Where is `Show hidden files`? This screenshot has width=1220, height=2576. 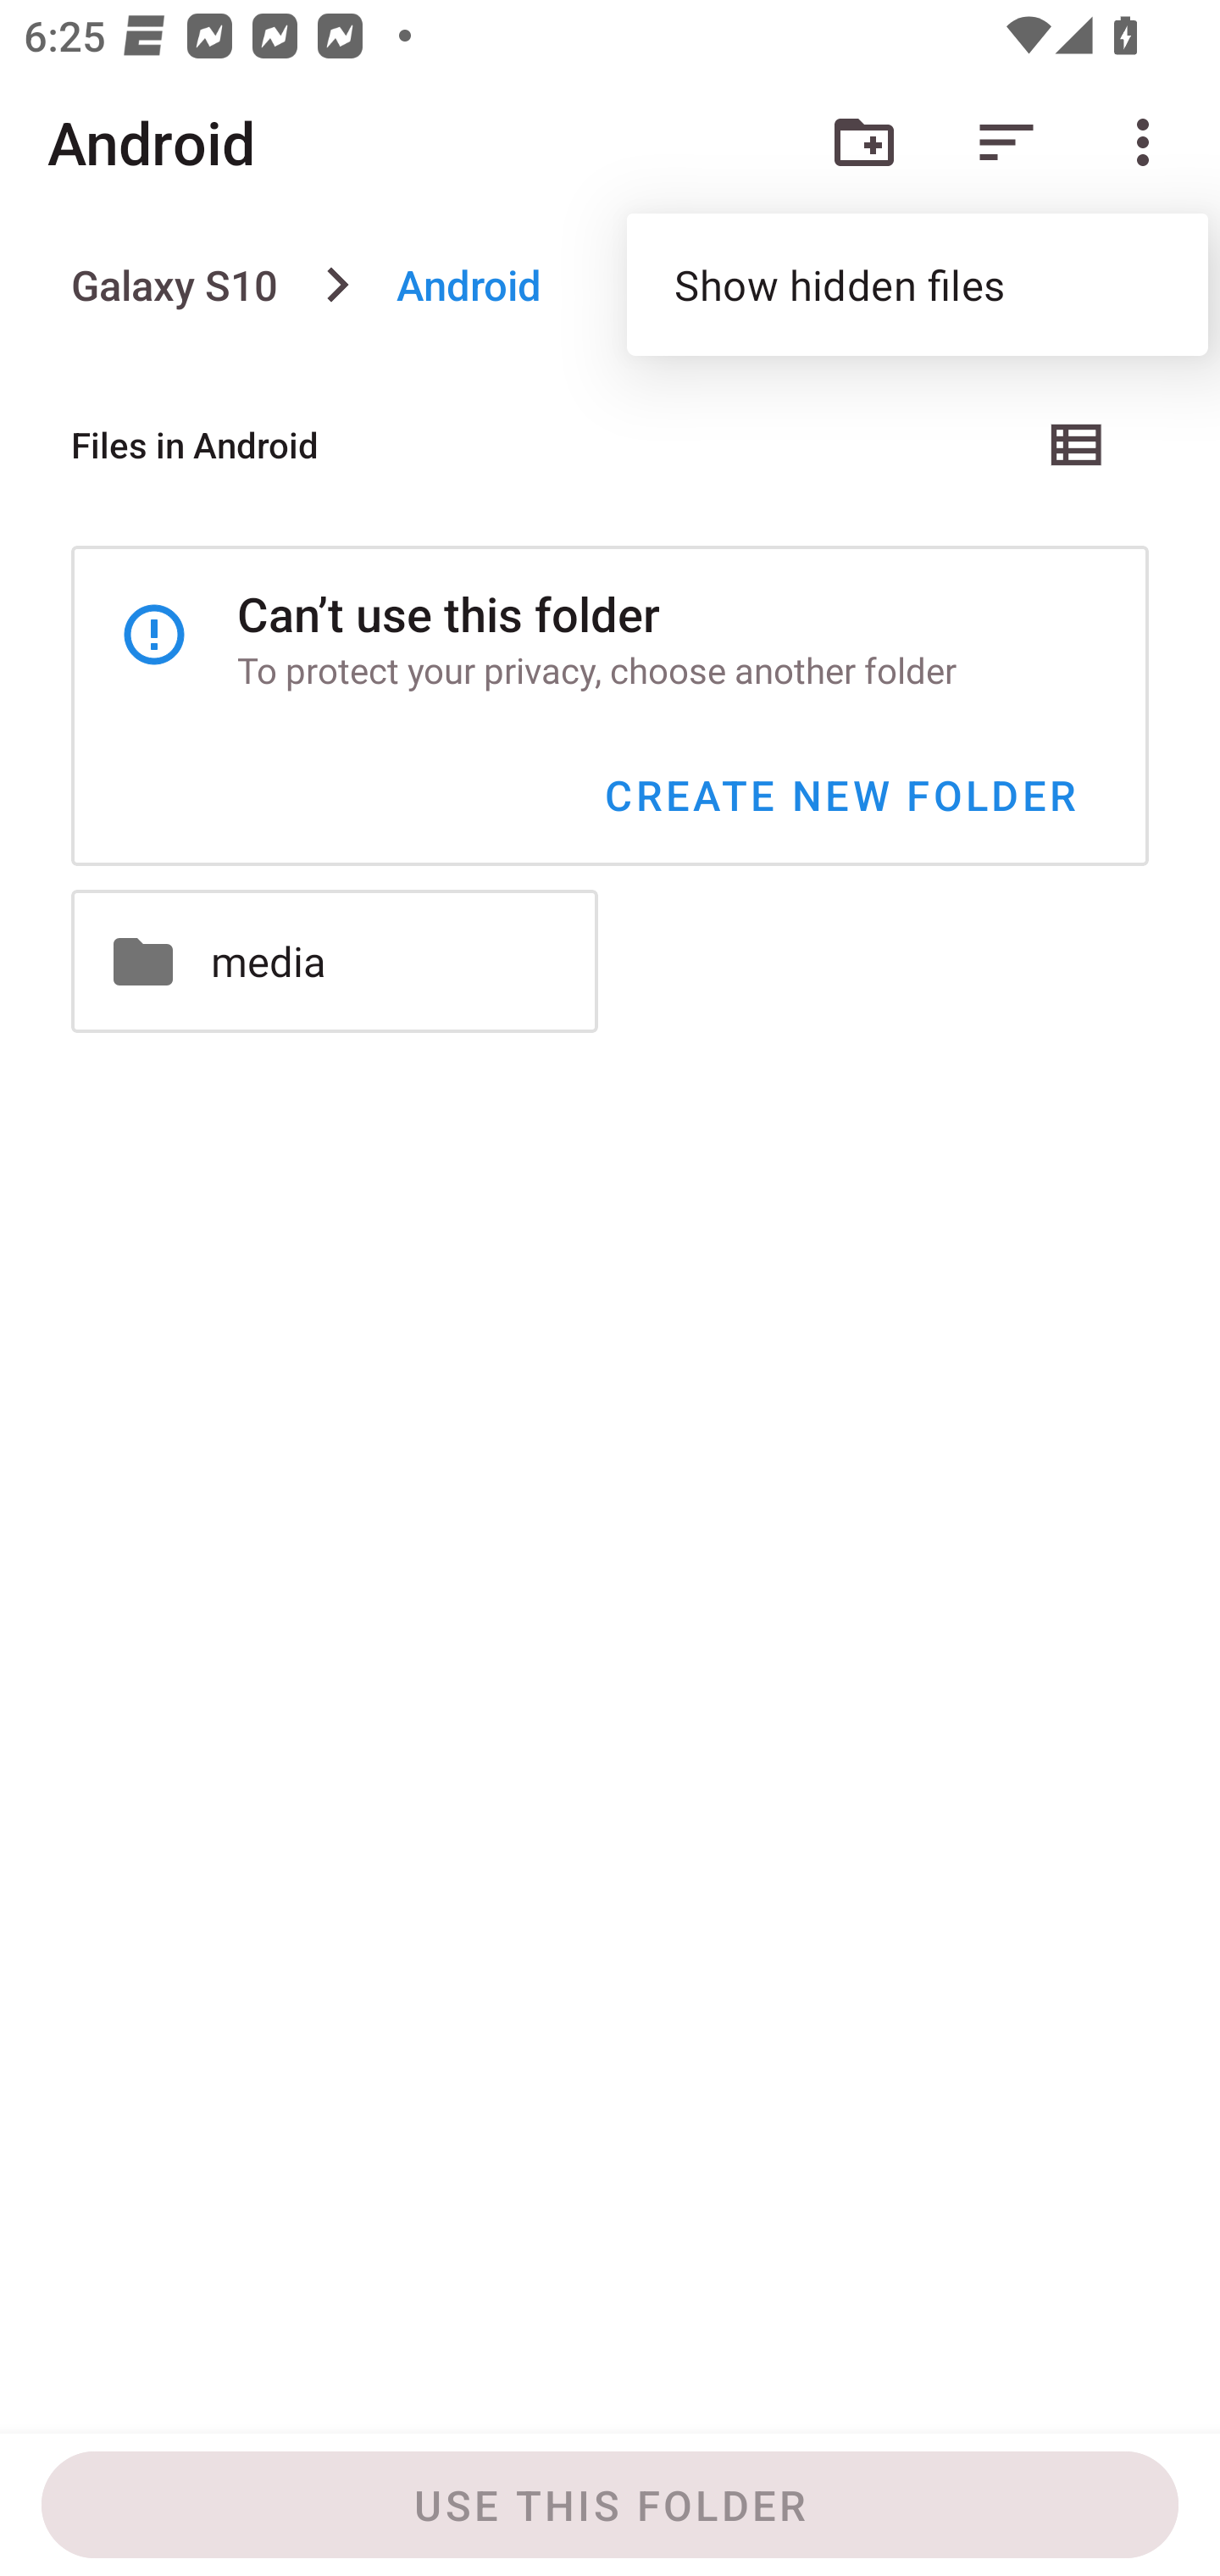
Show hidden files is located at coordinates (917, 285).